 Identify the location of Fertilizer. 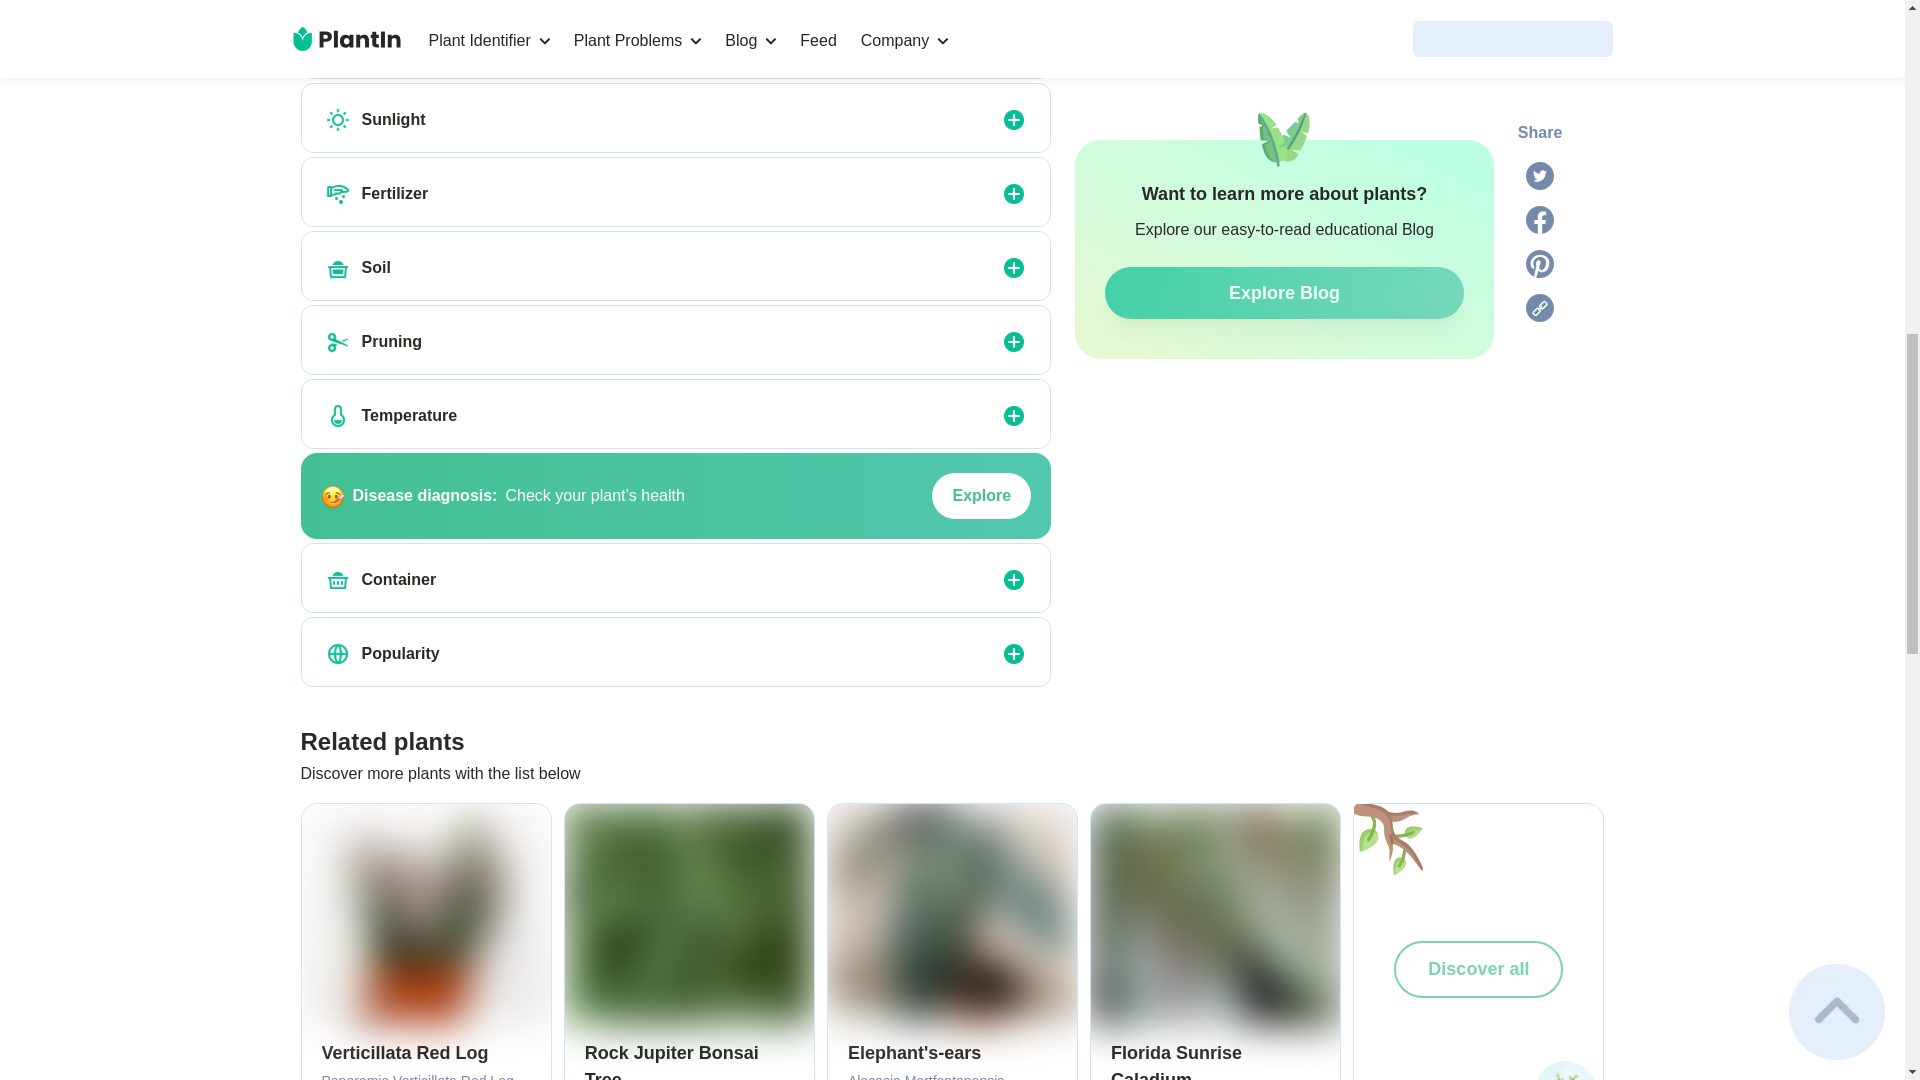
(338, 194).